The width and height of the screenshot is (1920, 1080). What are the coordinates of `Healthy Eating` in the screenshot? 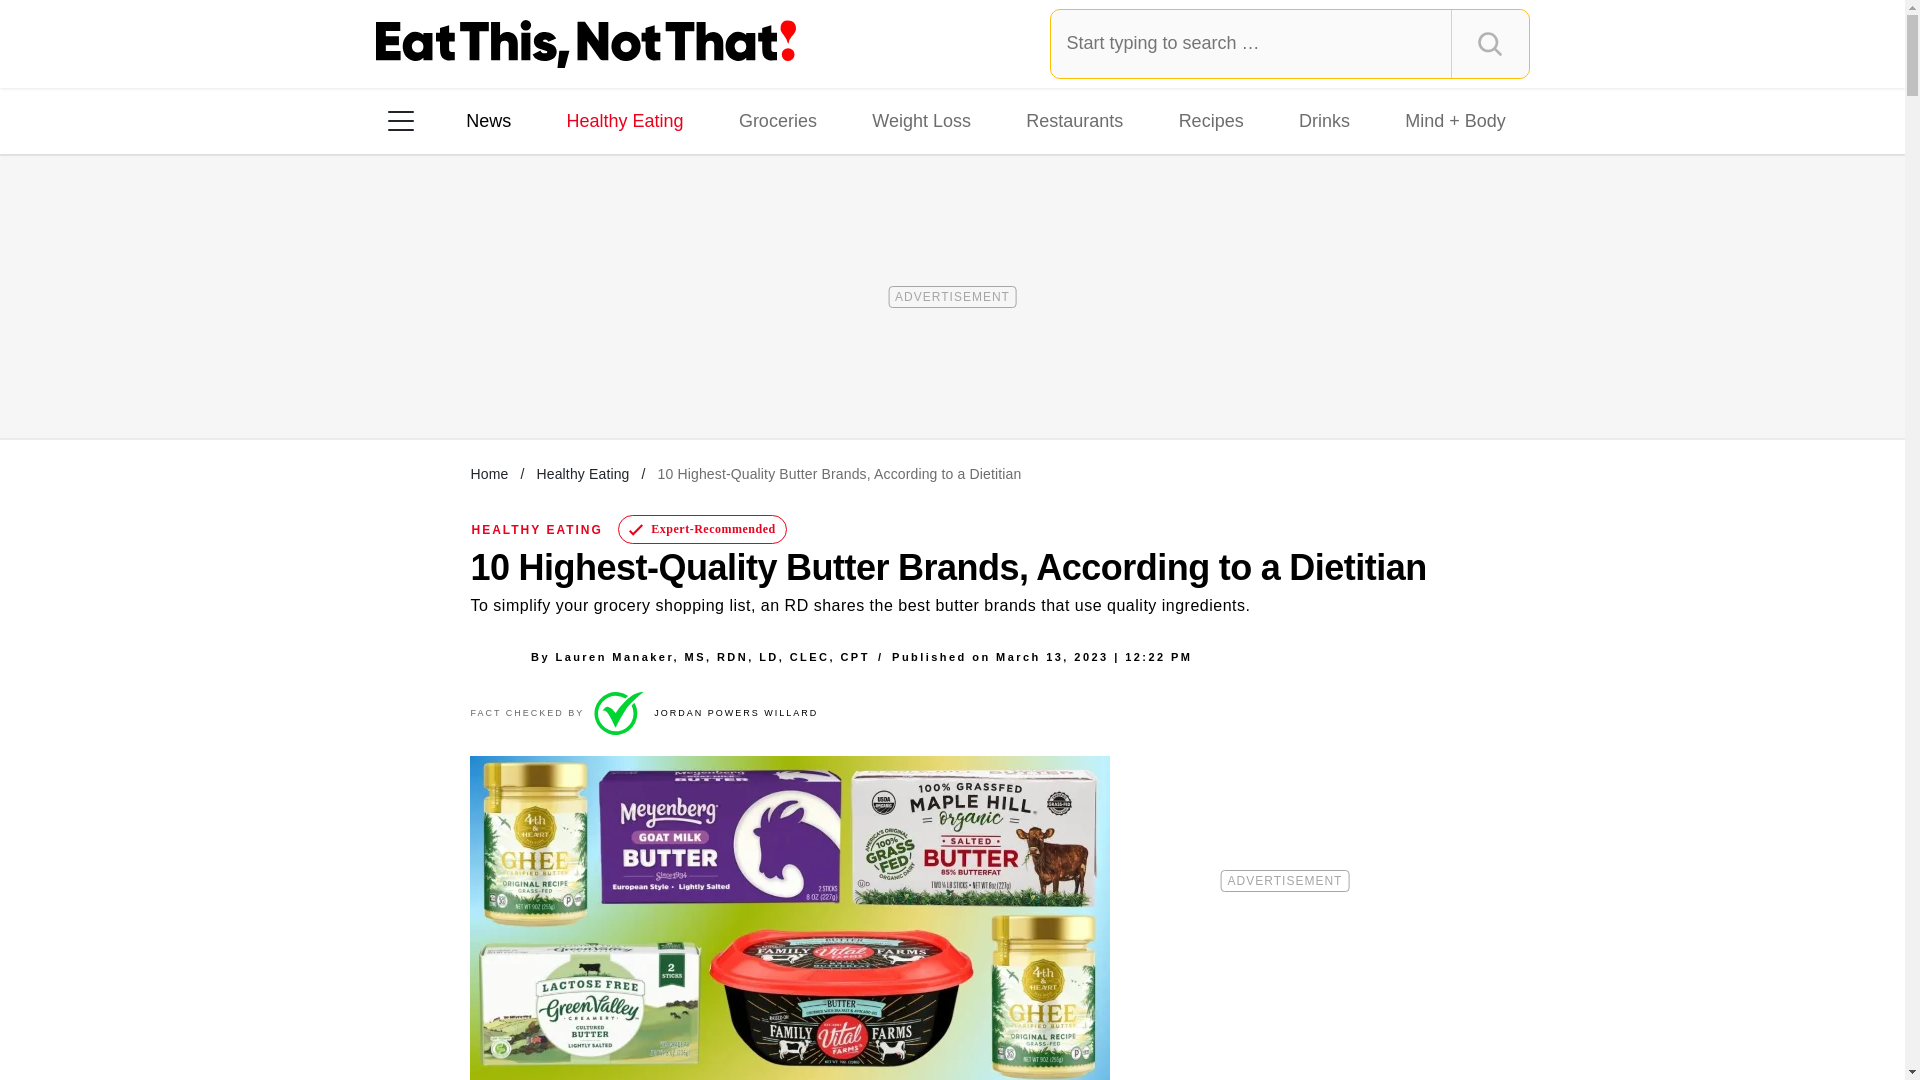 It's located at (582, 473).